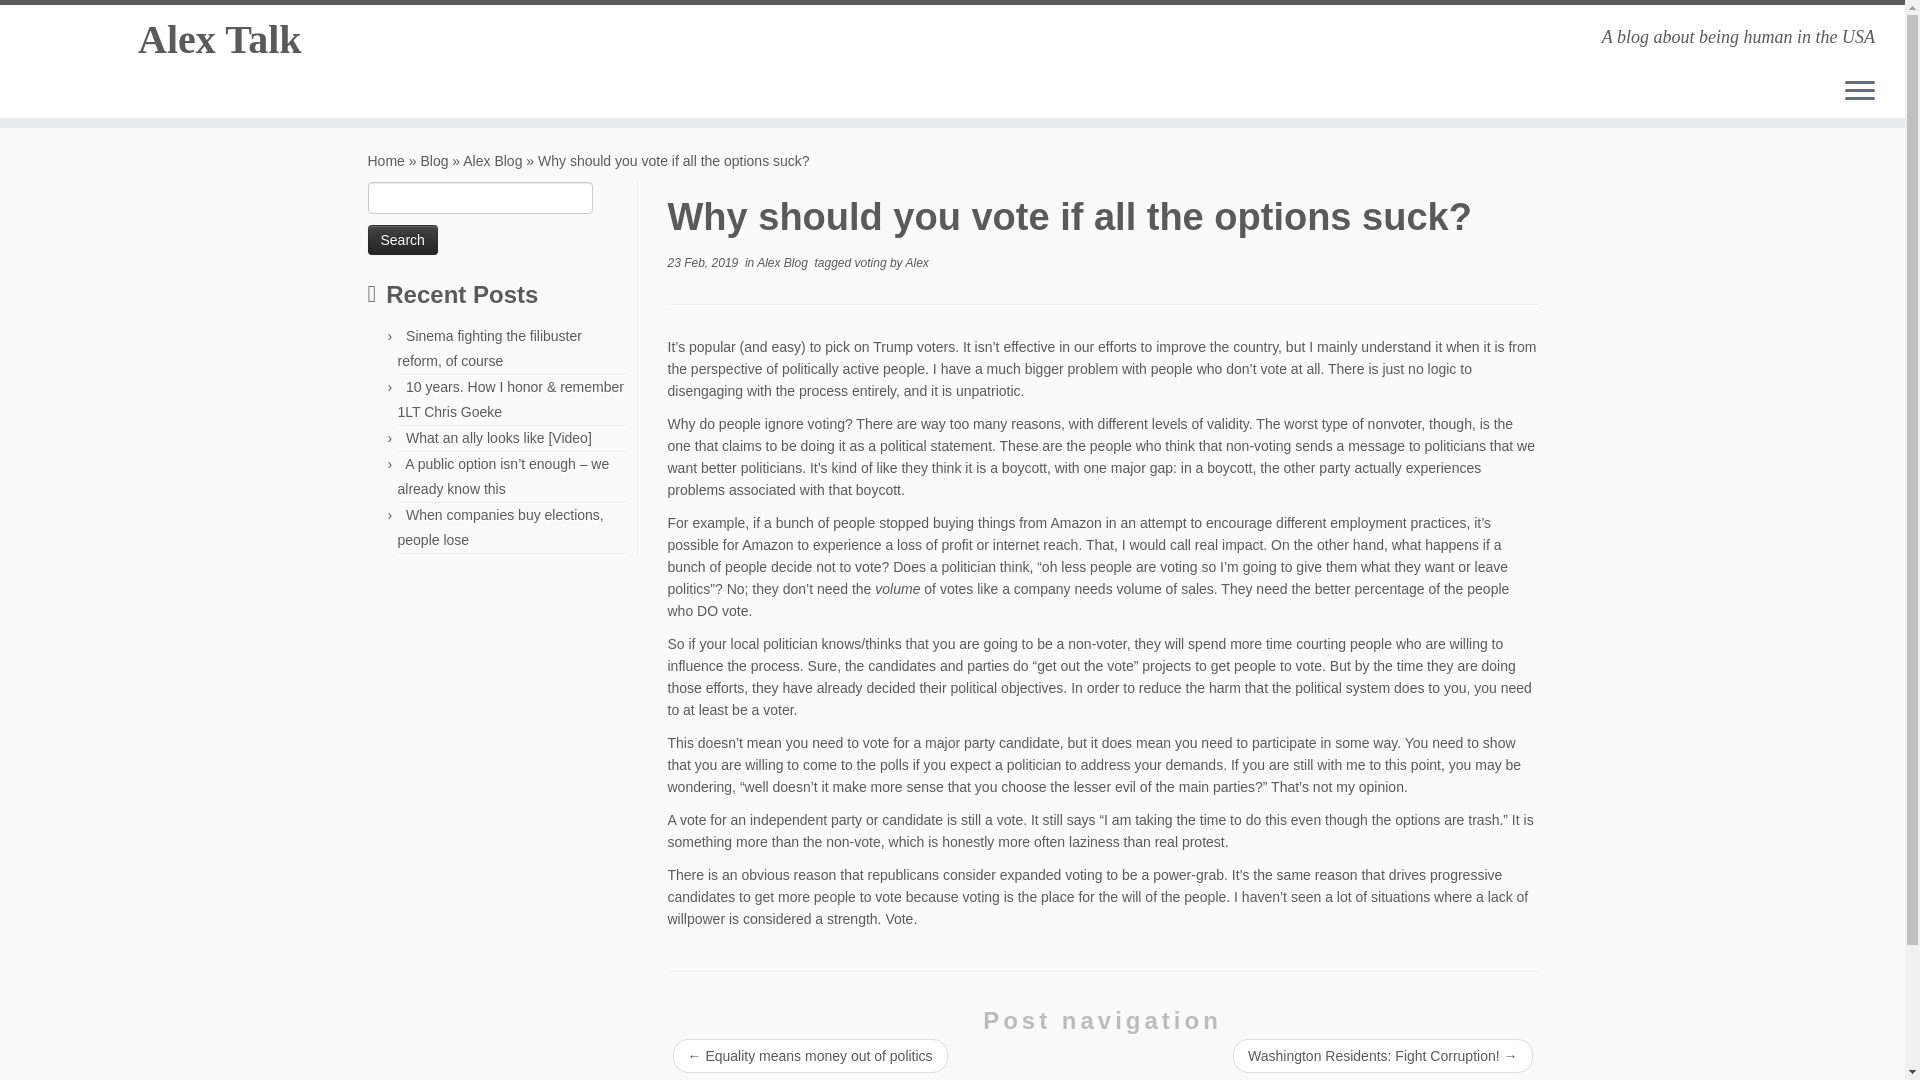 The width and height of the screenshot is (1920, 1080). I want to click on 10:38 am, so click(704, 262).